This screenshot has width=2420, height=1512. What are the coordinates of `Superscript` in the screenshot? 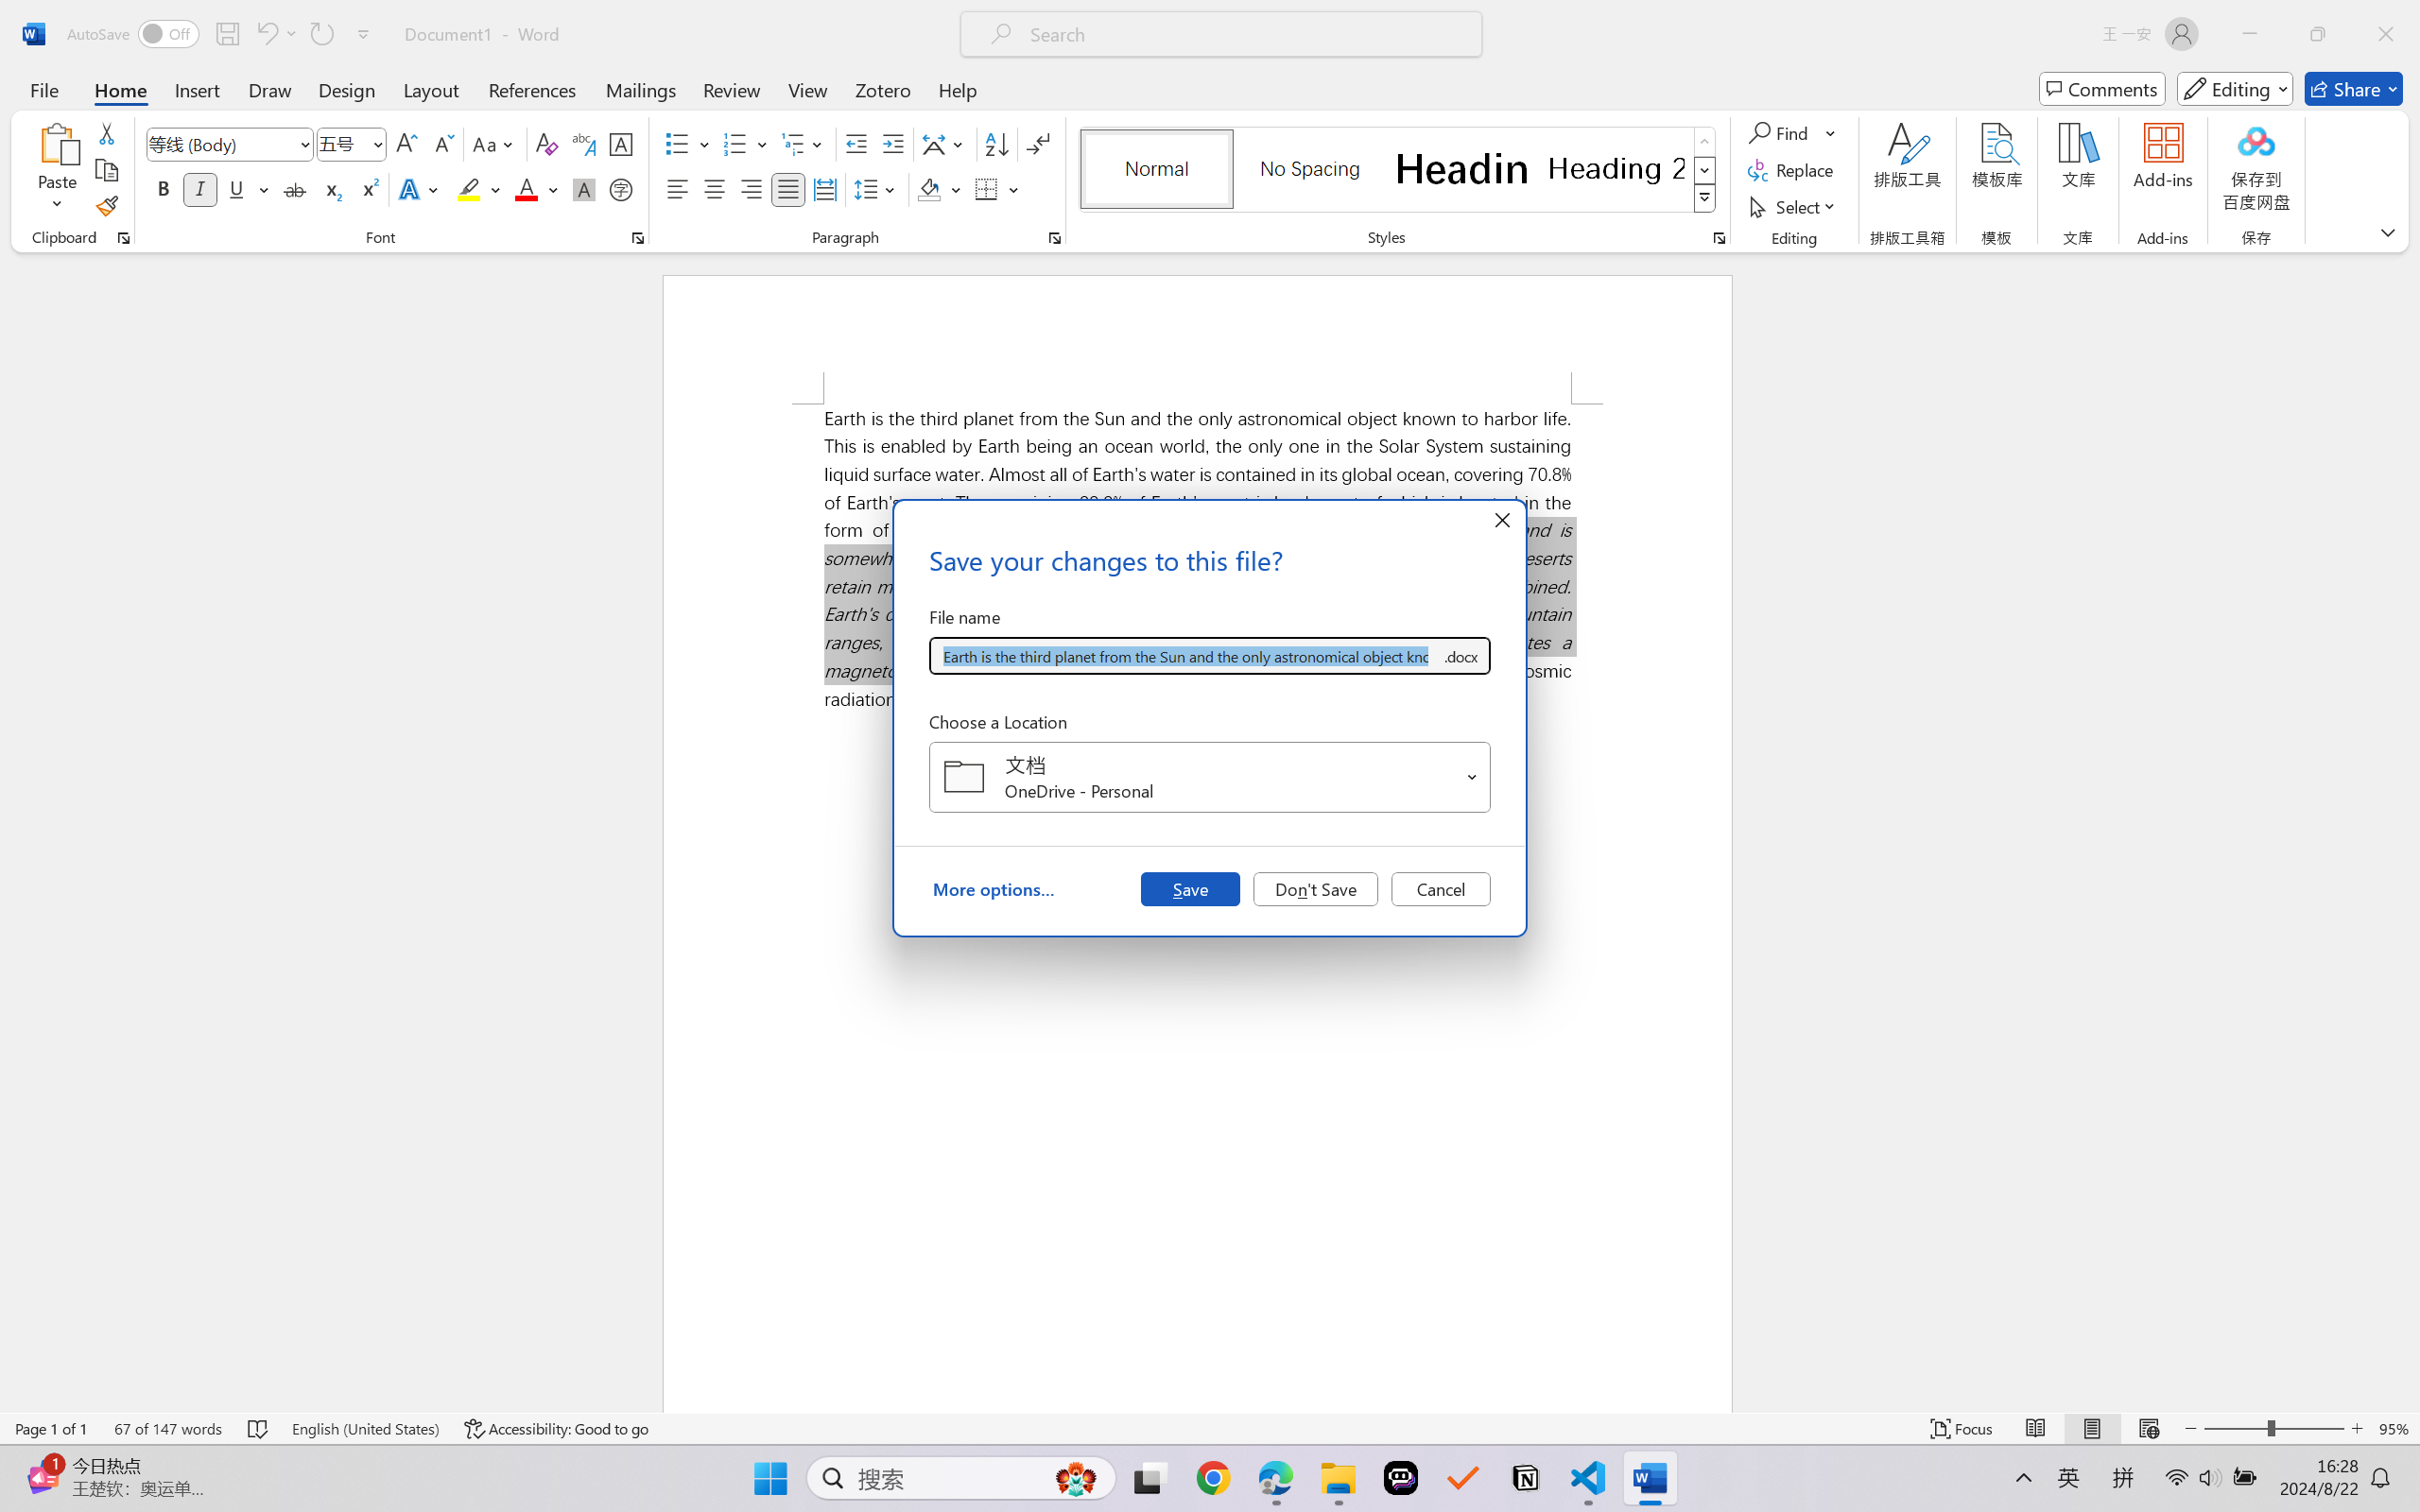 It's located at (368, 189).